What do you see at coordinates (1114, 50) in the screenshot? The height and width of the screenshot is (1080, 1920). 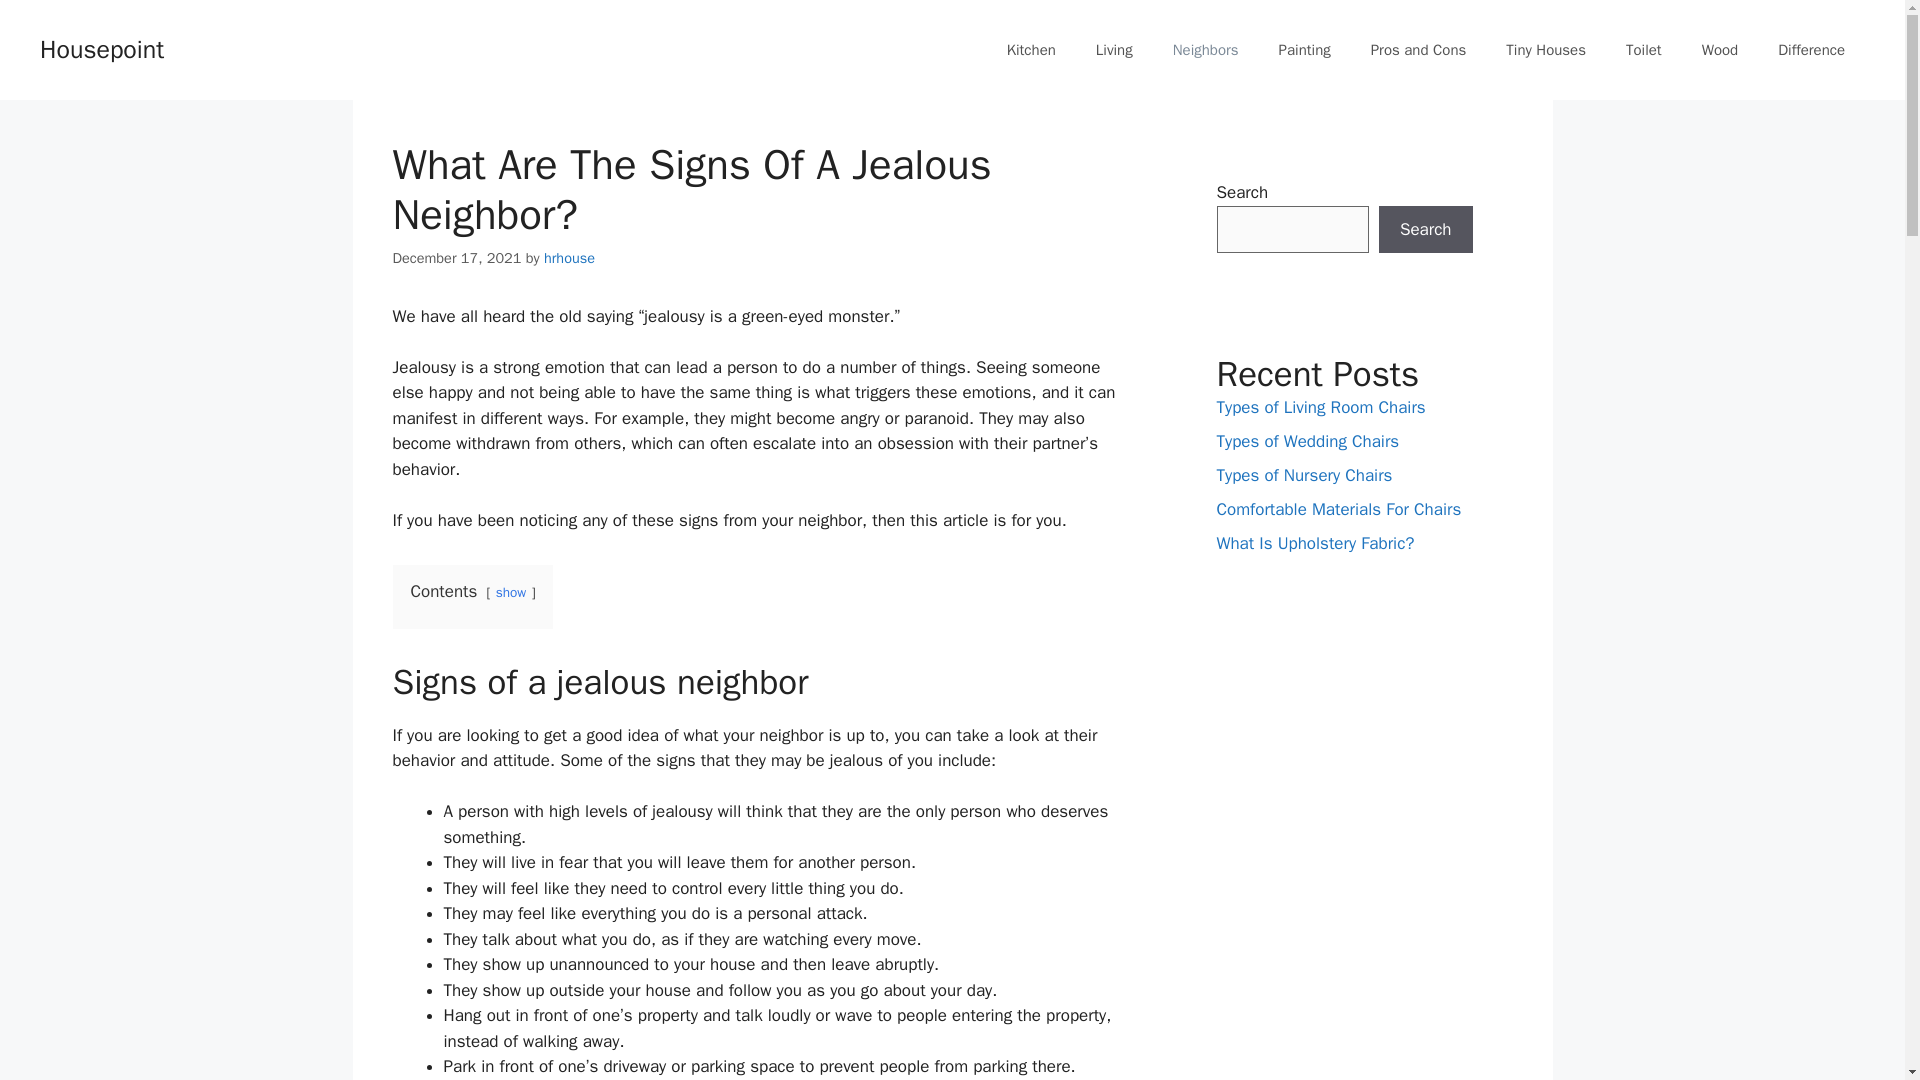 I see `Living` at bounding box center [1114, 50].